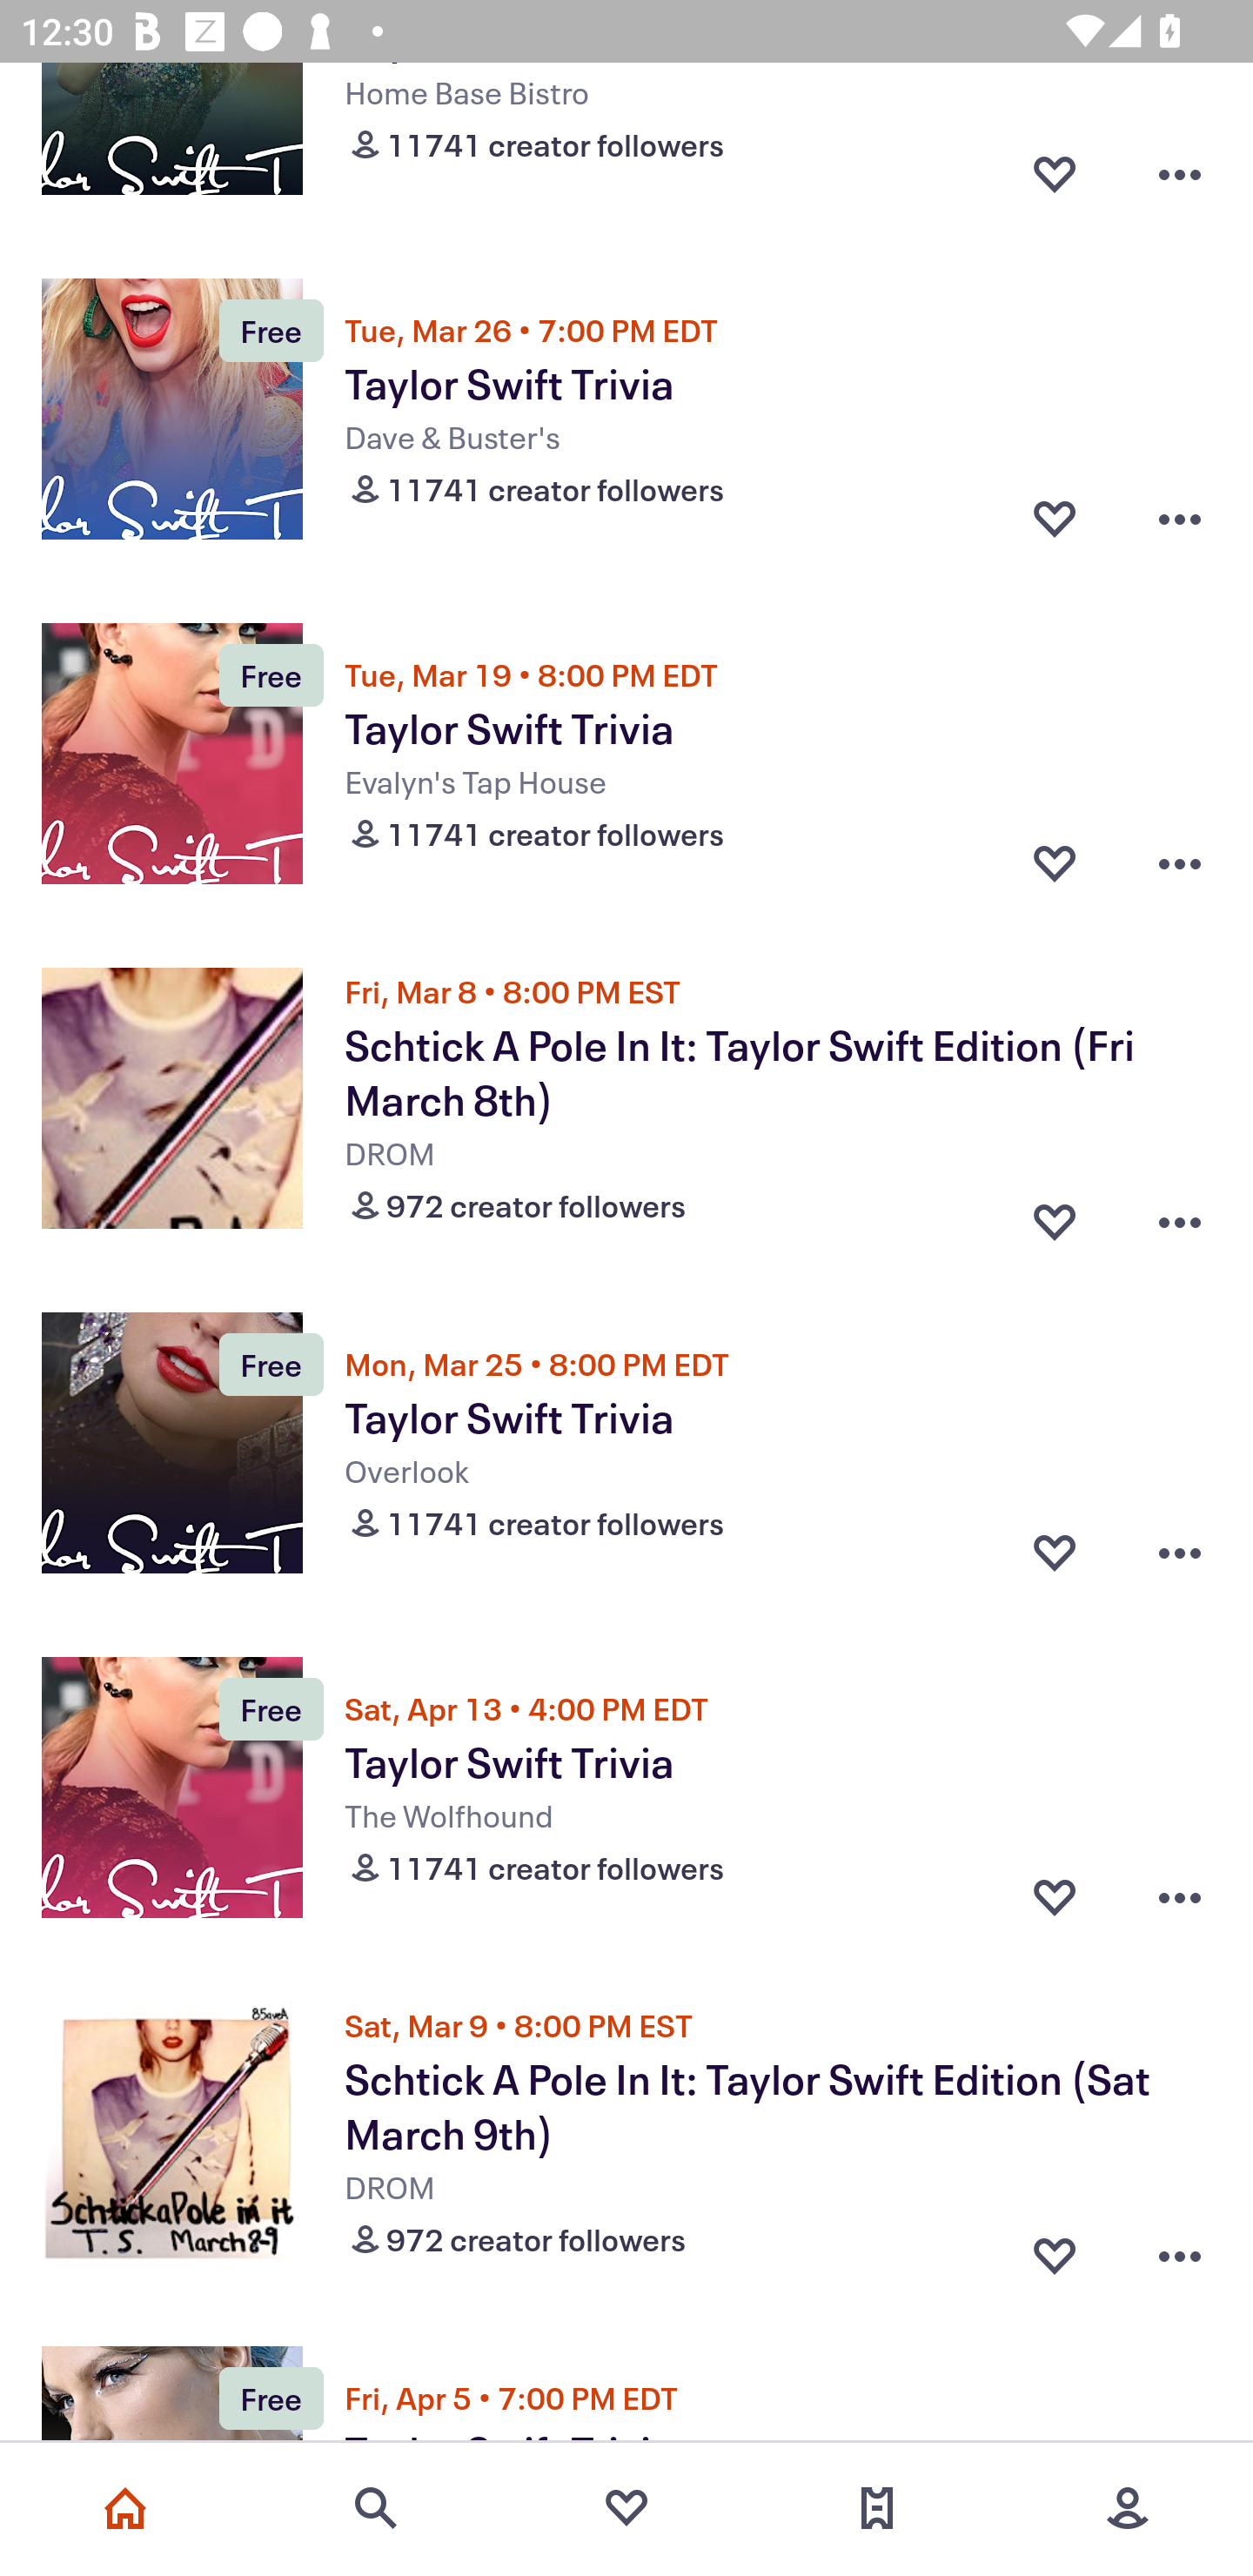  Describe the element at coordinates (877, 2508) in the screenshot. I see `Tickets` at that location.